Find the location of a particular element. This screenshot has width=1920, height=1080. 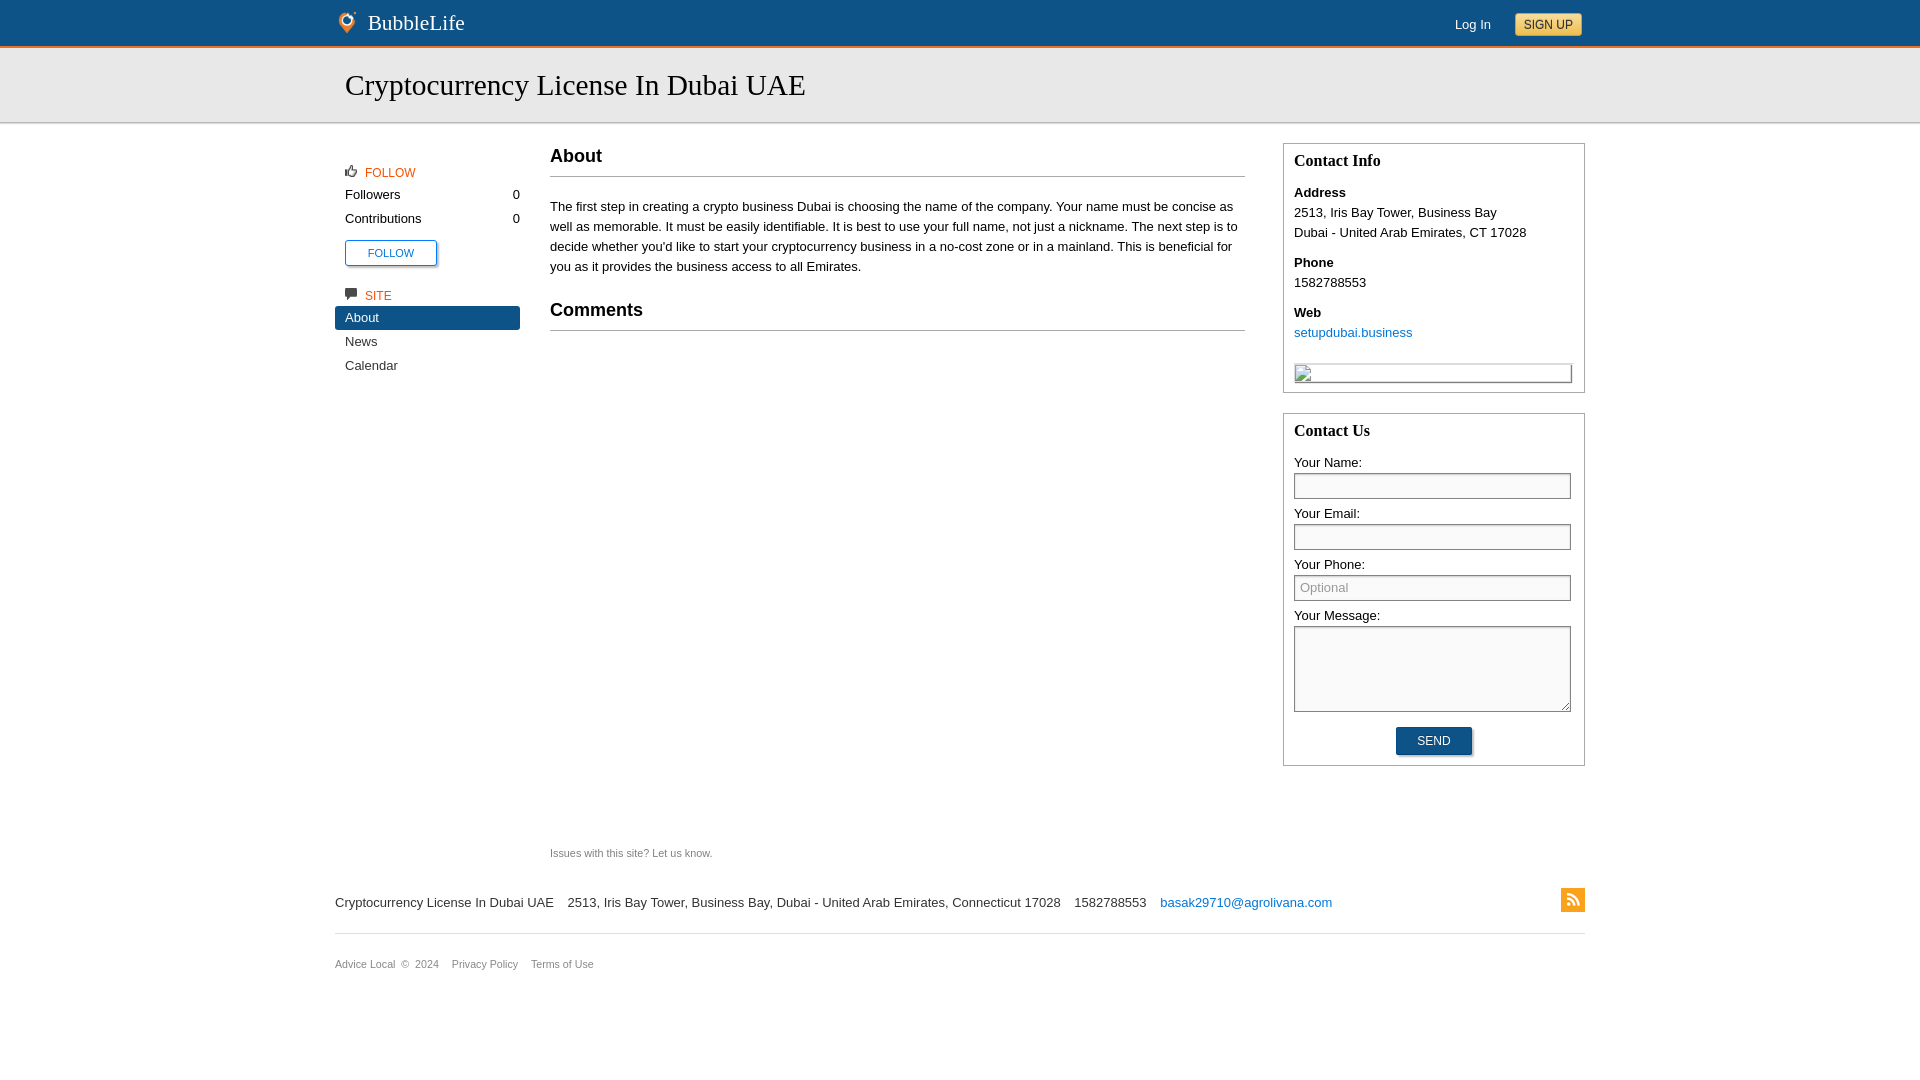

Issues with this site? Let us know. is located at coordinates (630, 852).